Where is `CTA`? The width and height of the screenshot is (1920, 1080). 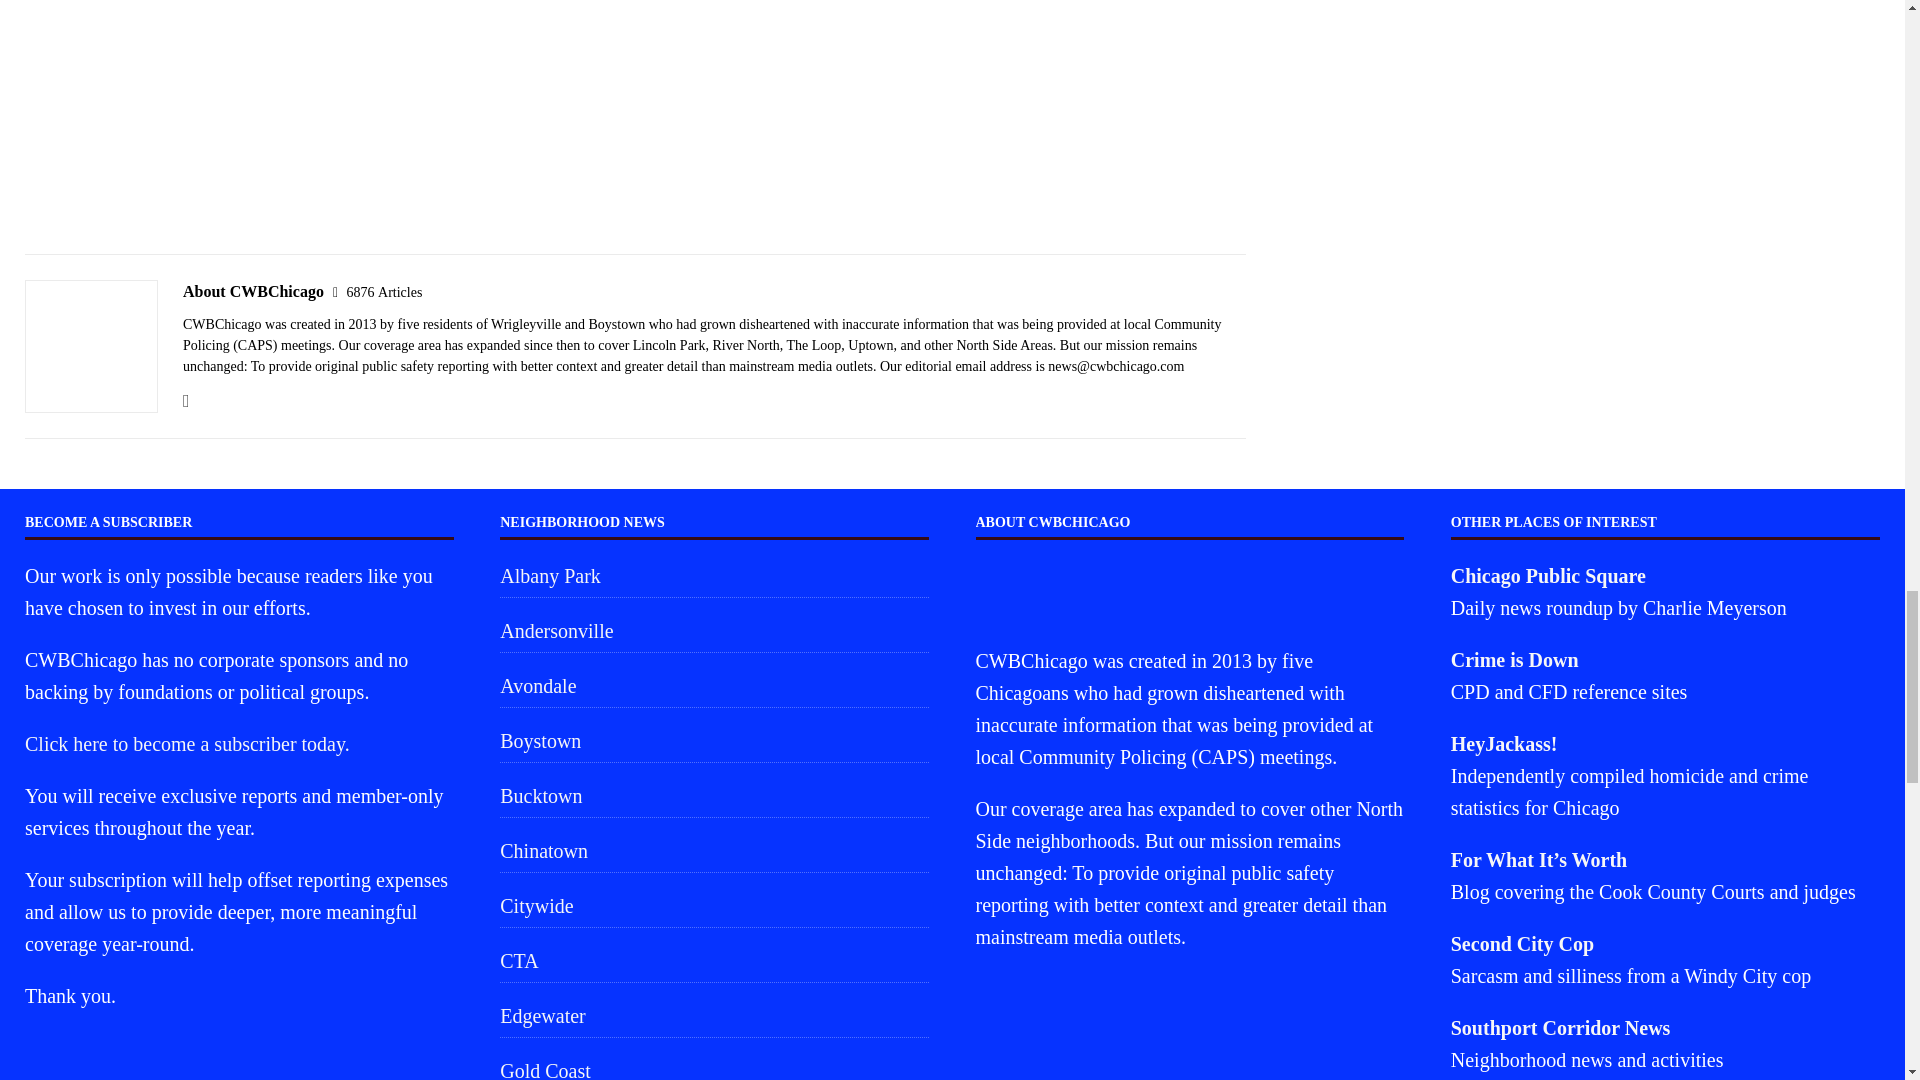
CTA is located at coordinates (714, 960).